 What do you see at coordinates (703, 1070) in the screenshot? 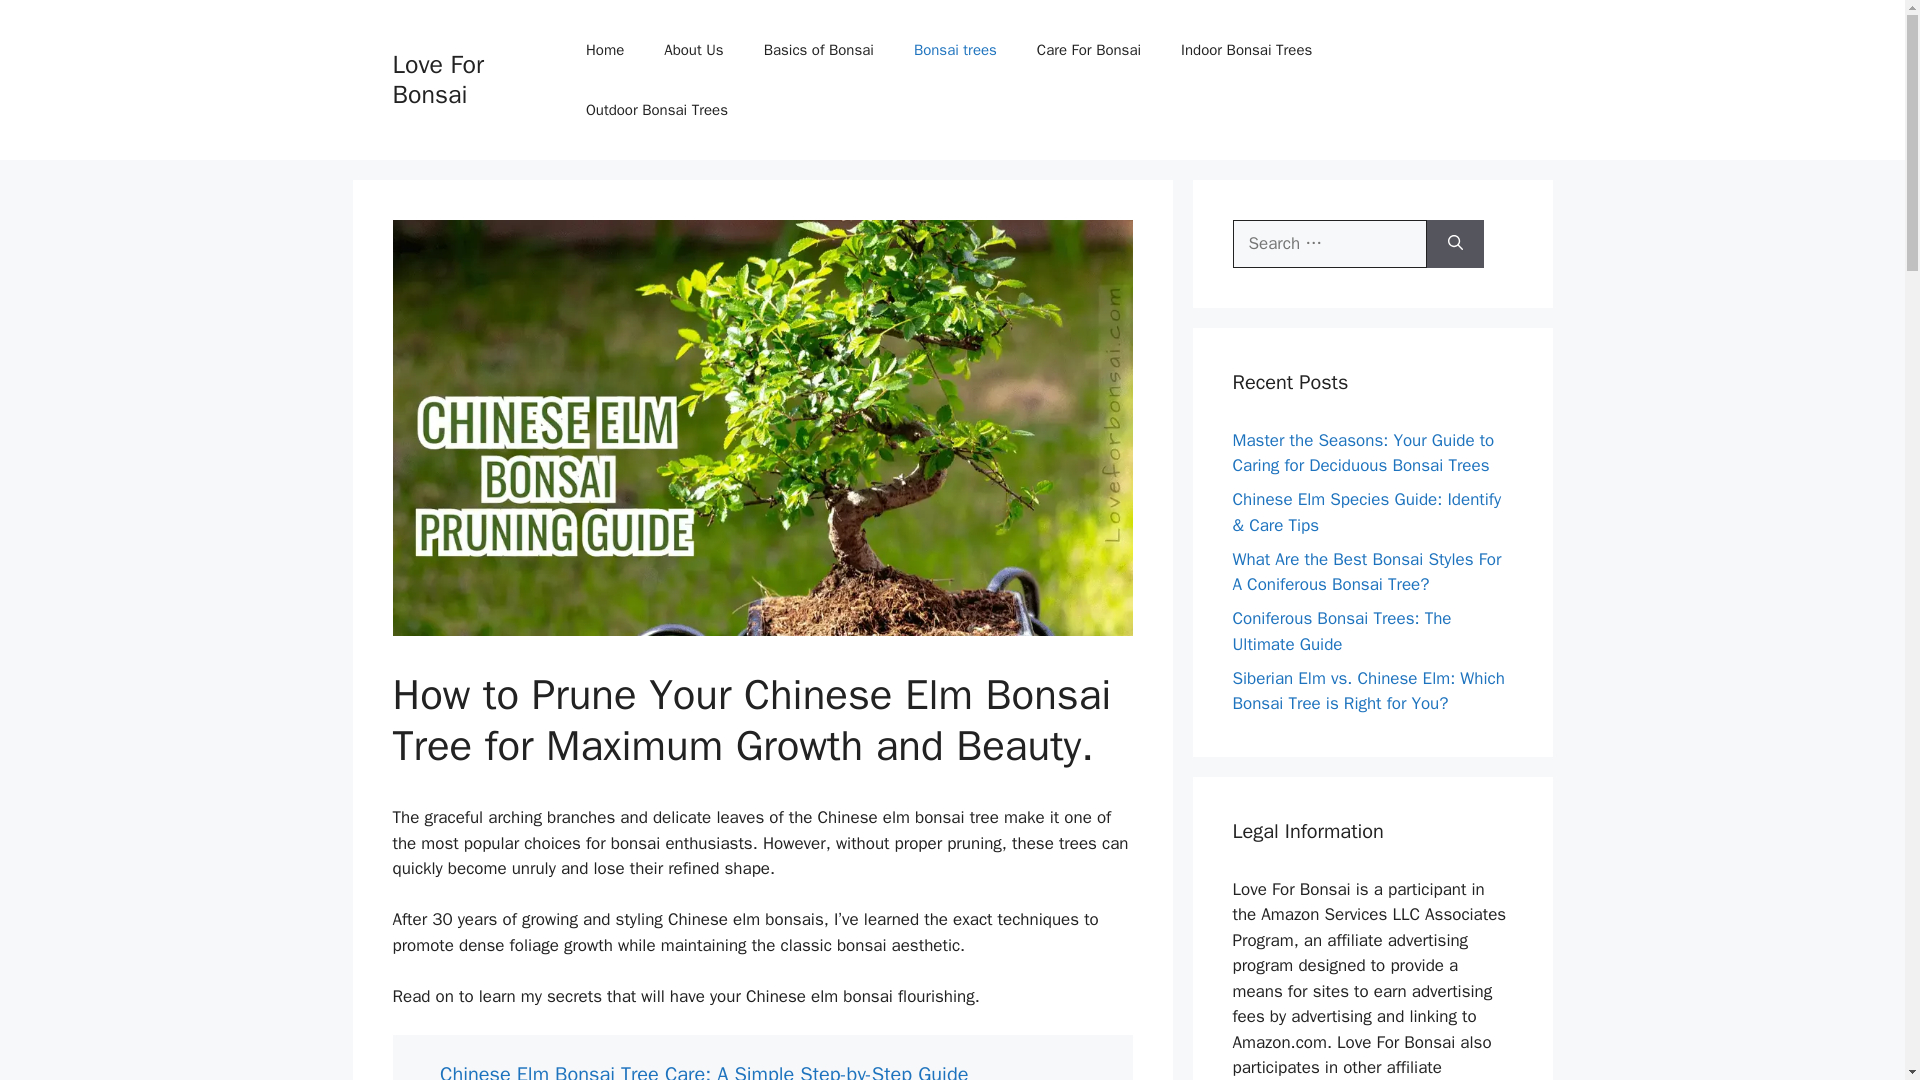
I see `Chinese Elm Bonsai Tree Care: A Simple Step-by-Step Guide` at bounding box center [703, 1070].